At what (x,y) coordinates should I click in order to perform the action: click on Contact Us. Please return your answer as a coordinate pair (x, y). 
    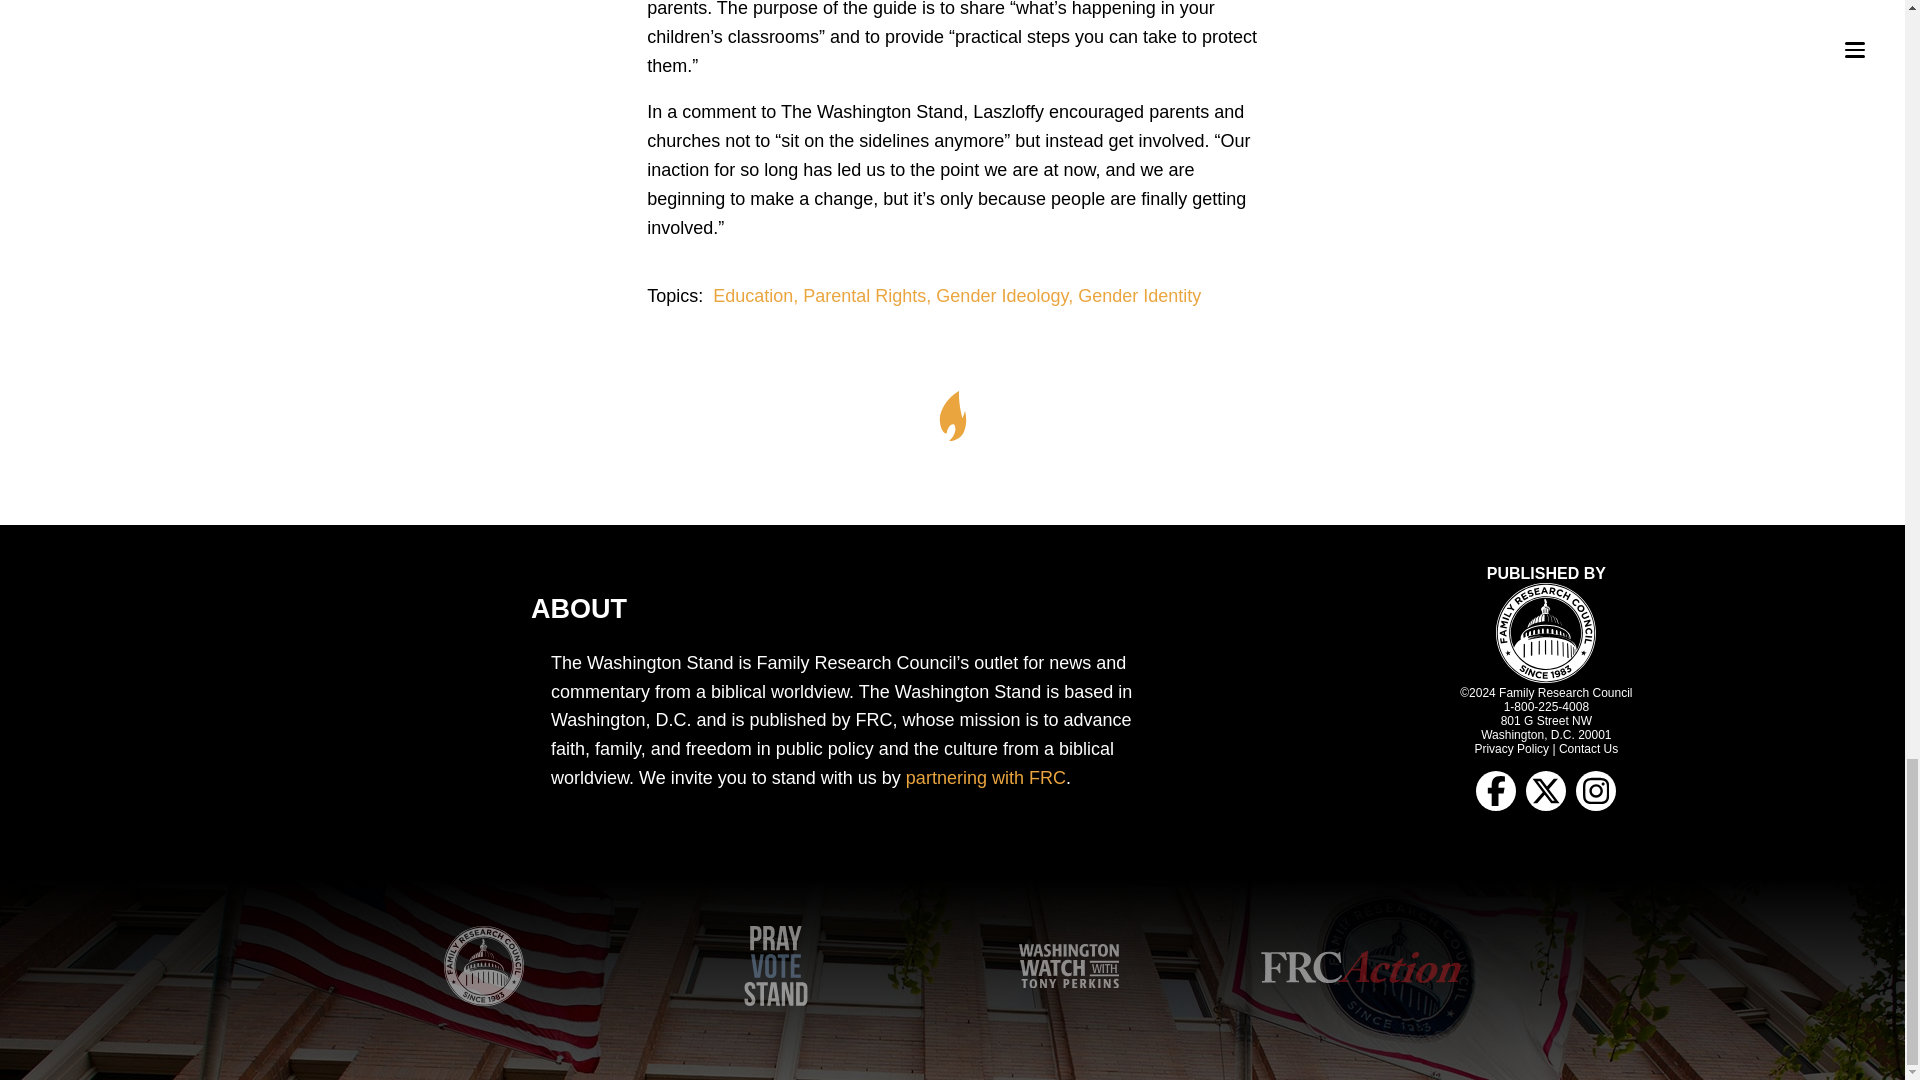
    Looking at the image, I should click on (1588, 748).